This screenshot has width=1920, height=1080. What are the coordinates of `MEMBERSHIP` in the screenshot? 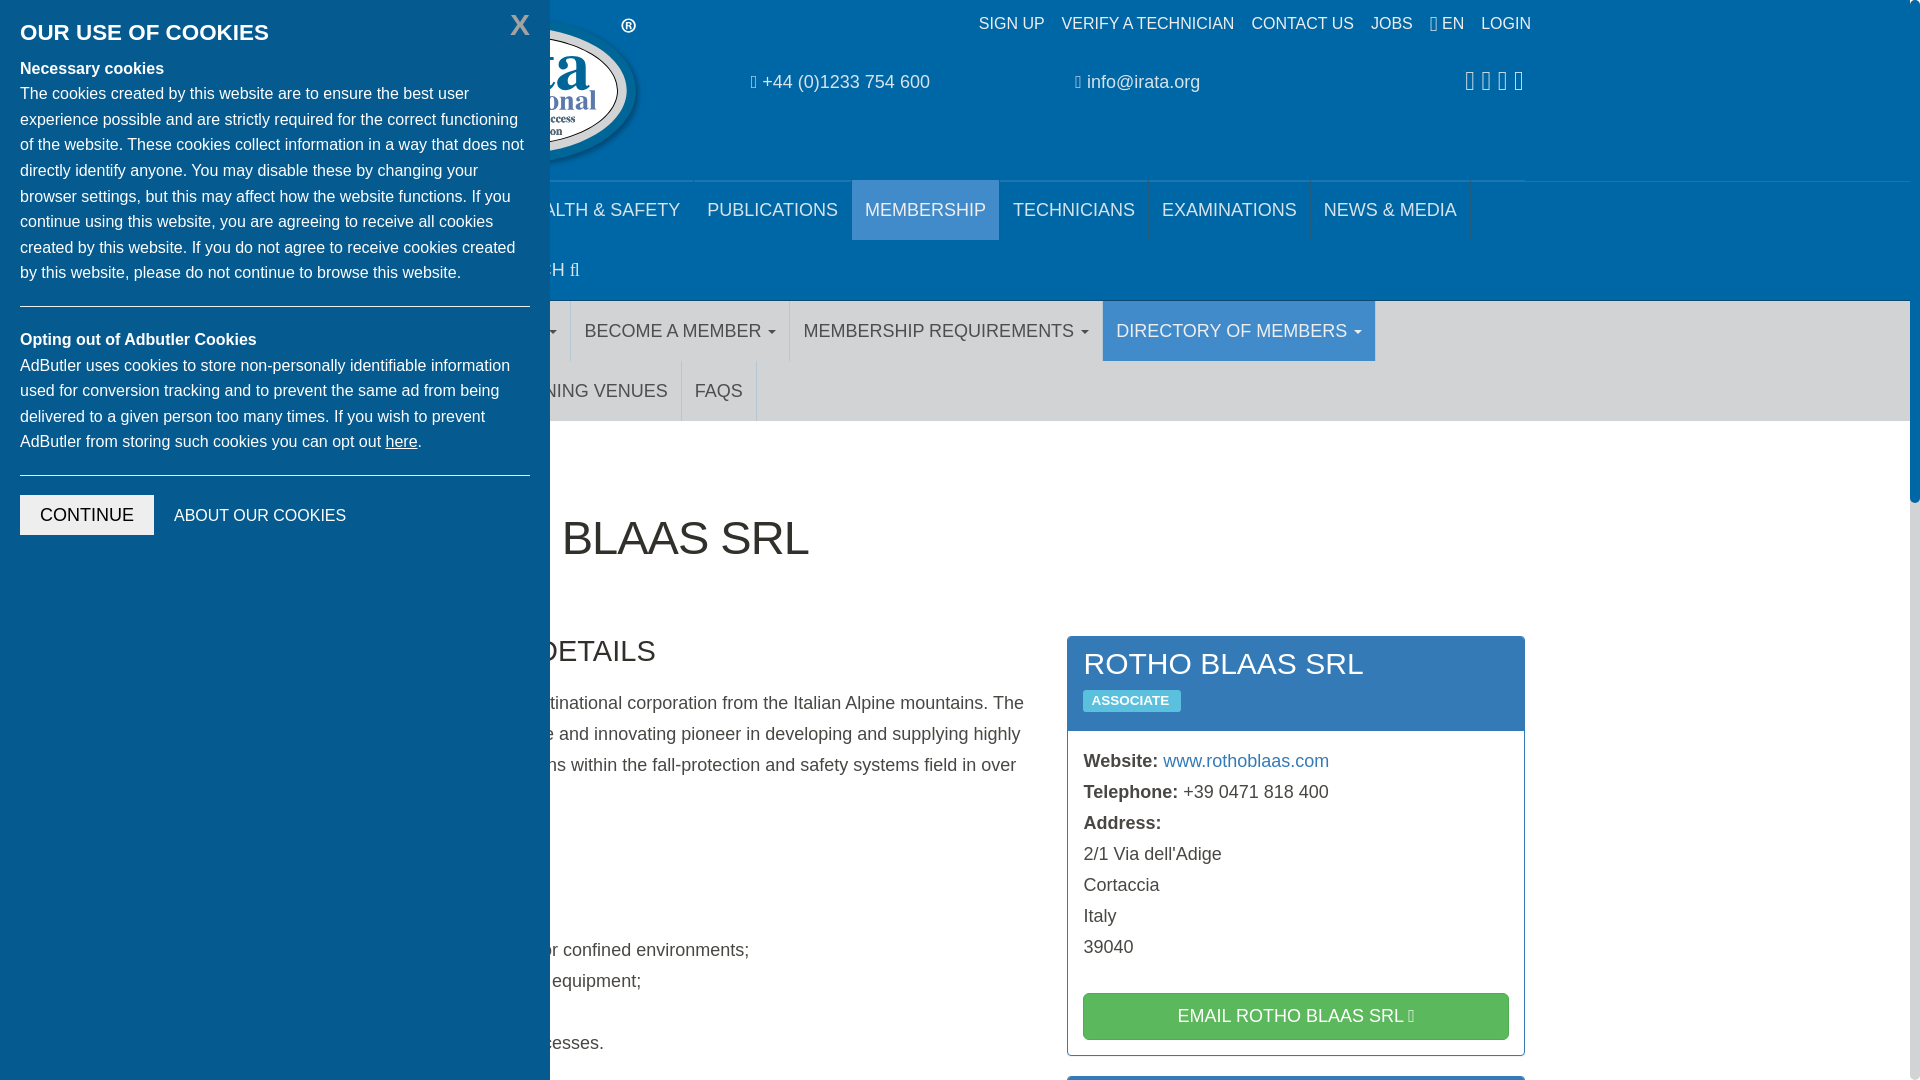 It's located at (926, 210).